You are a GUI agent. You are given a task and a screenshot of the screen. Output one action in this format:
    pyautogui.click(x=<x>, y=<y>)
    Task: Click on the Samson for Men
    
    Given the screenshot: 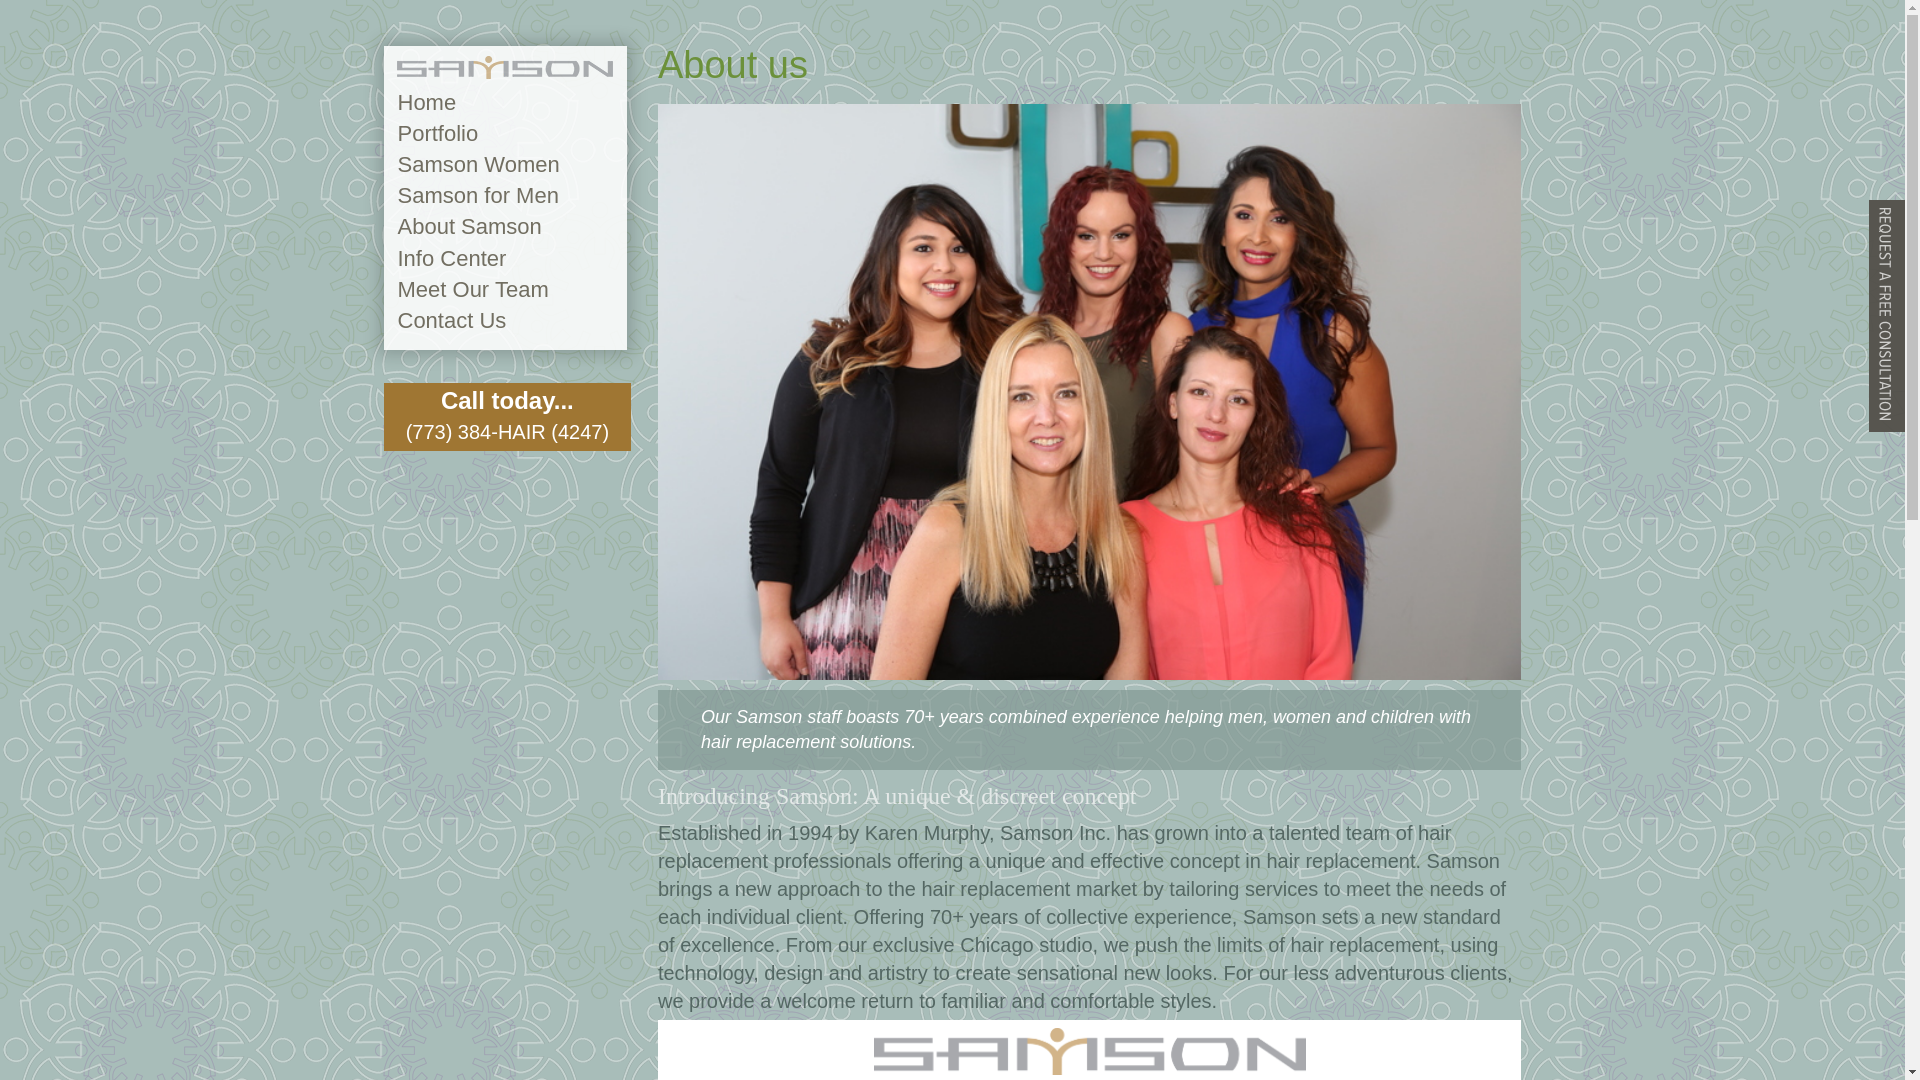 What is the action you would take?
    pyautogui.click(x=478, y=195)
    